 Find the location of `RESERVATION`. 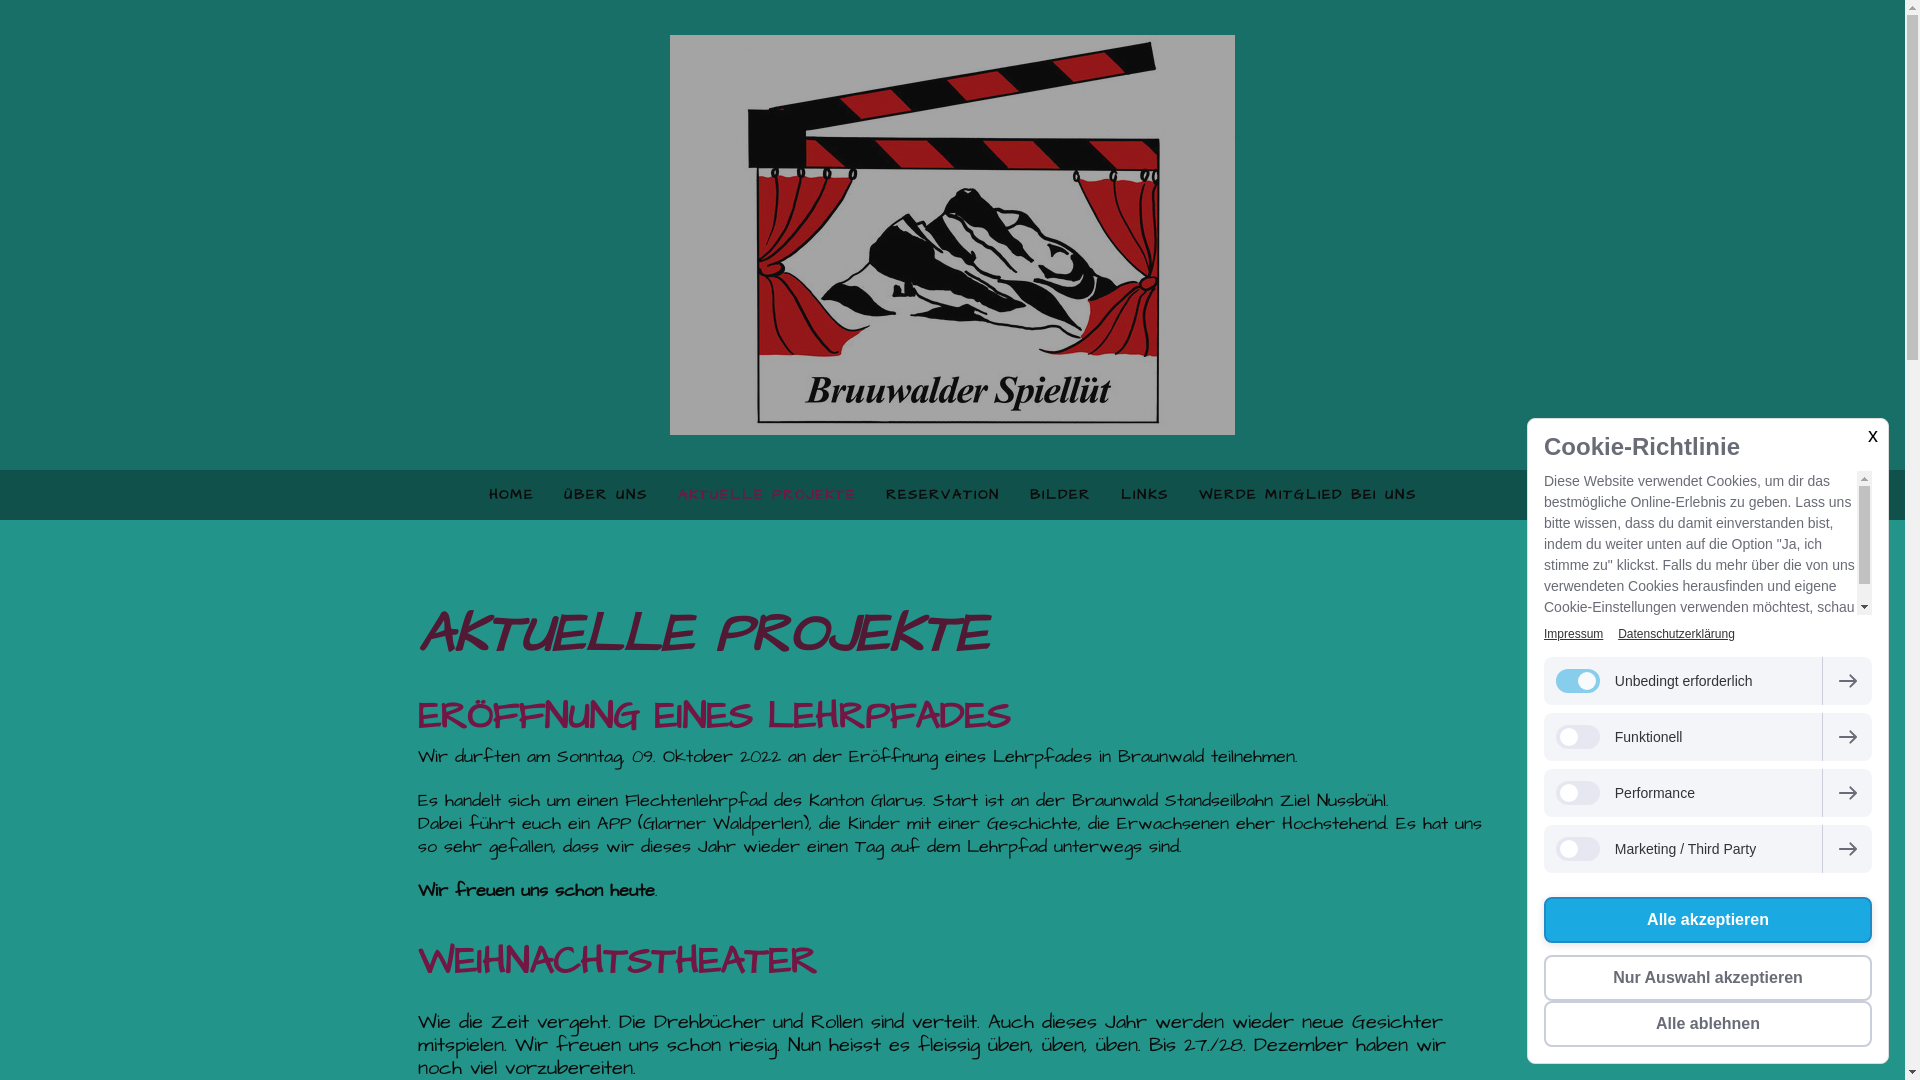

RESERVATION is located at coordinates (942, 495).